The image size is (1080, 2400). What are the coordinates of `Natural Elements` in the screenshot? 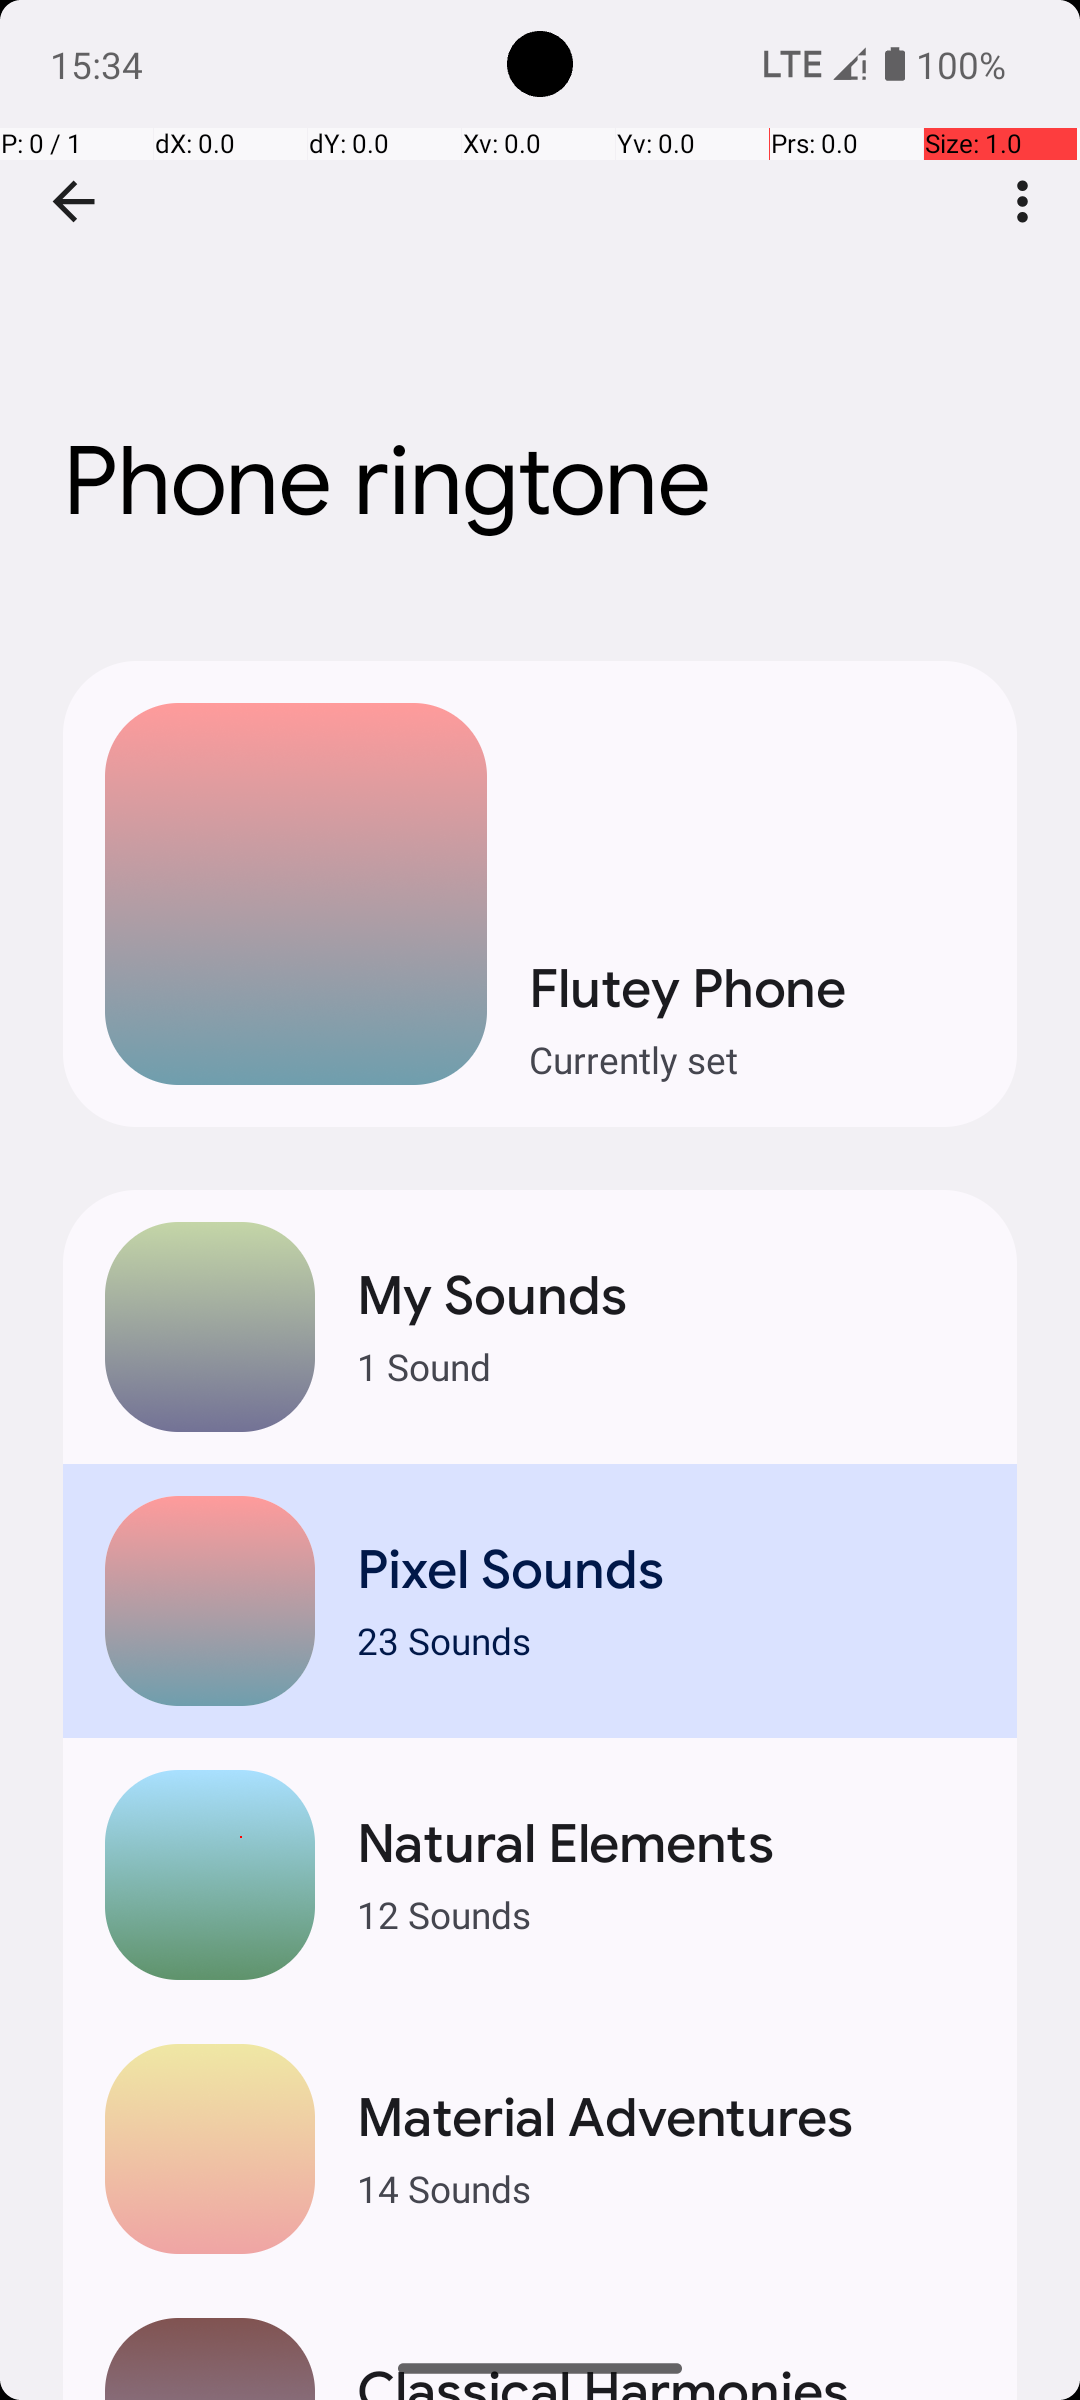 It's located at (666, 1844).